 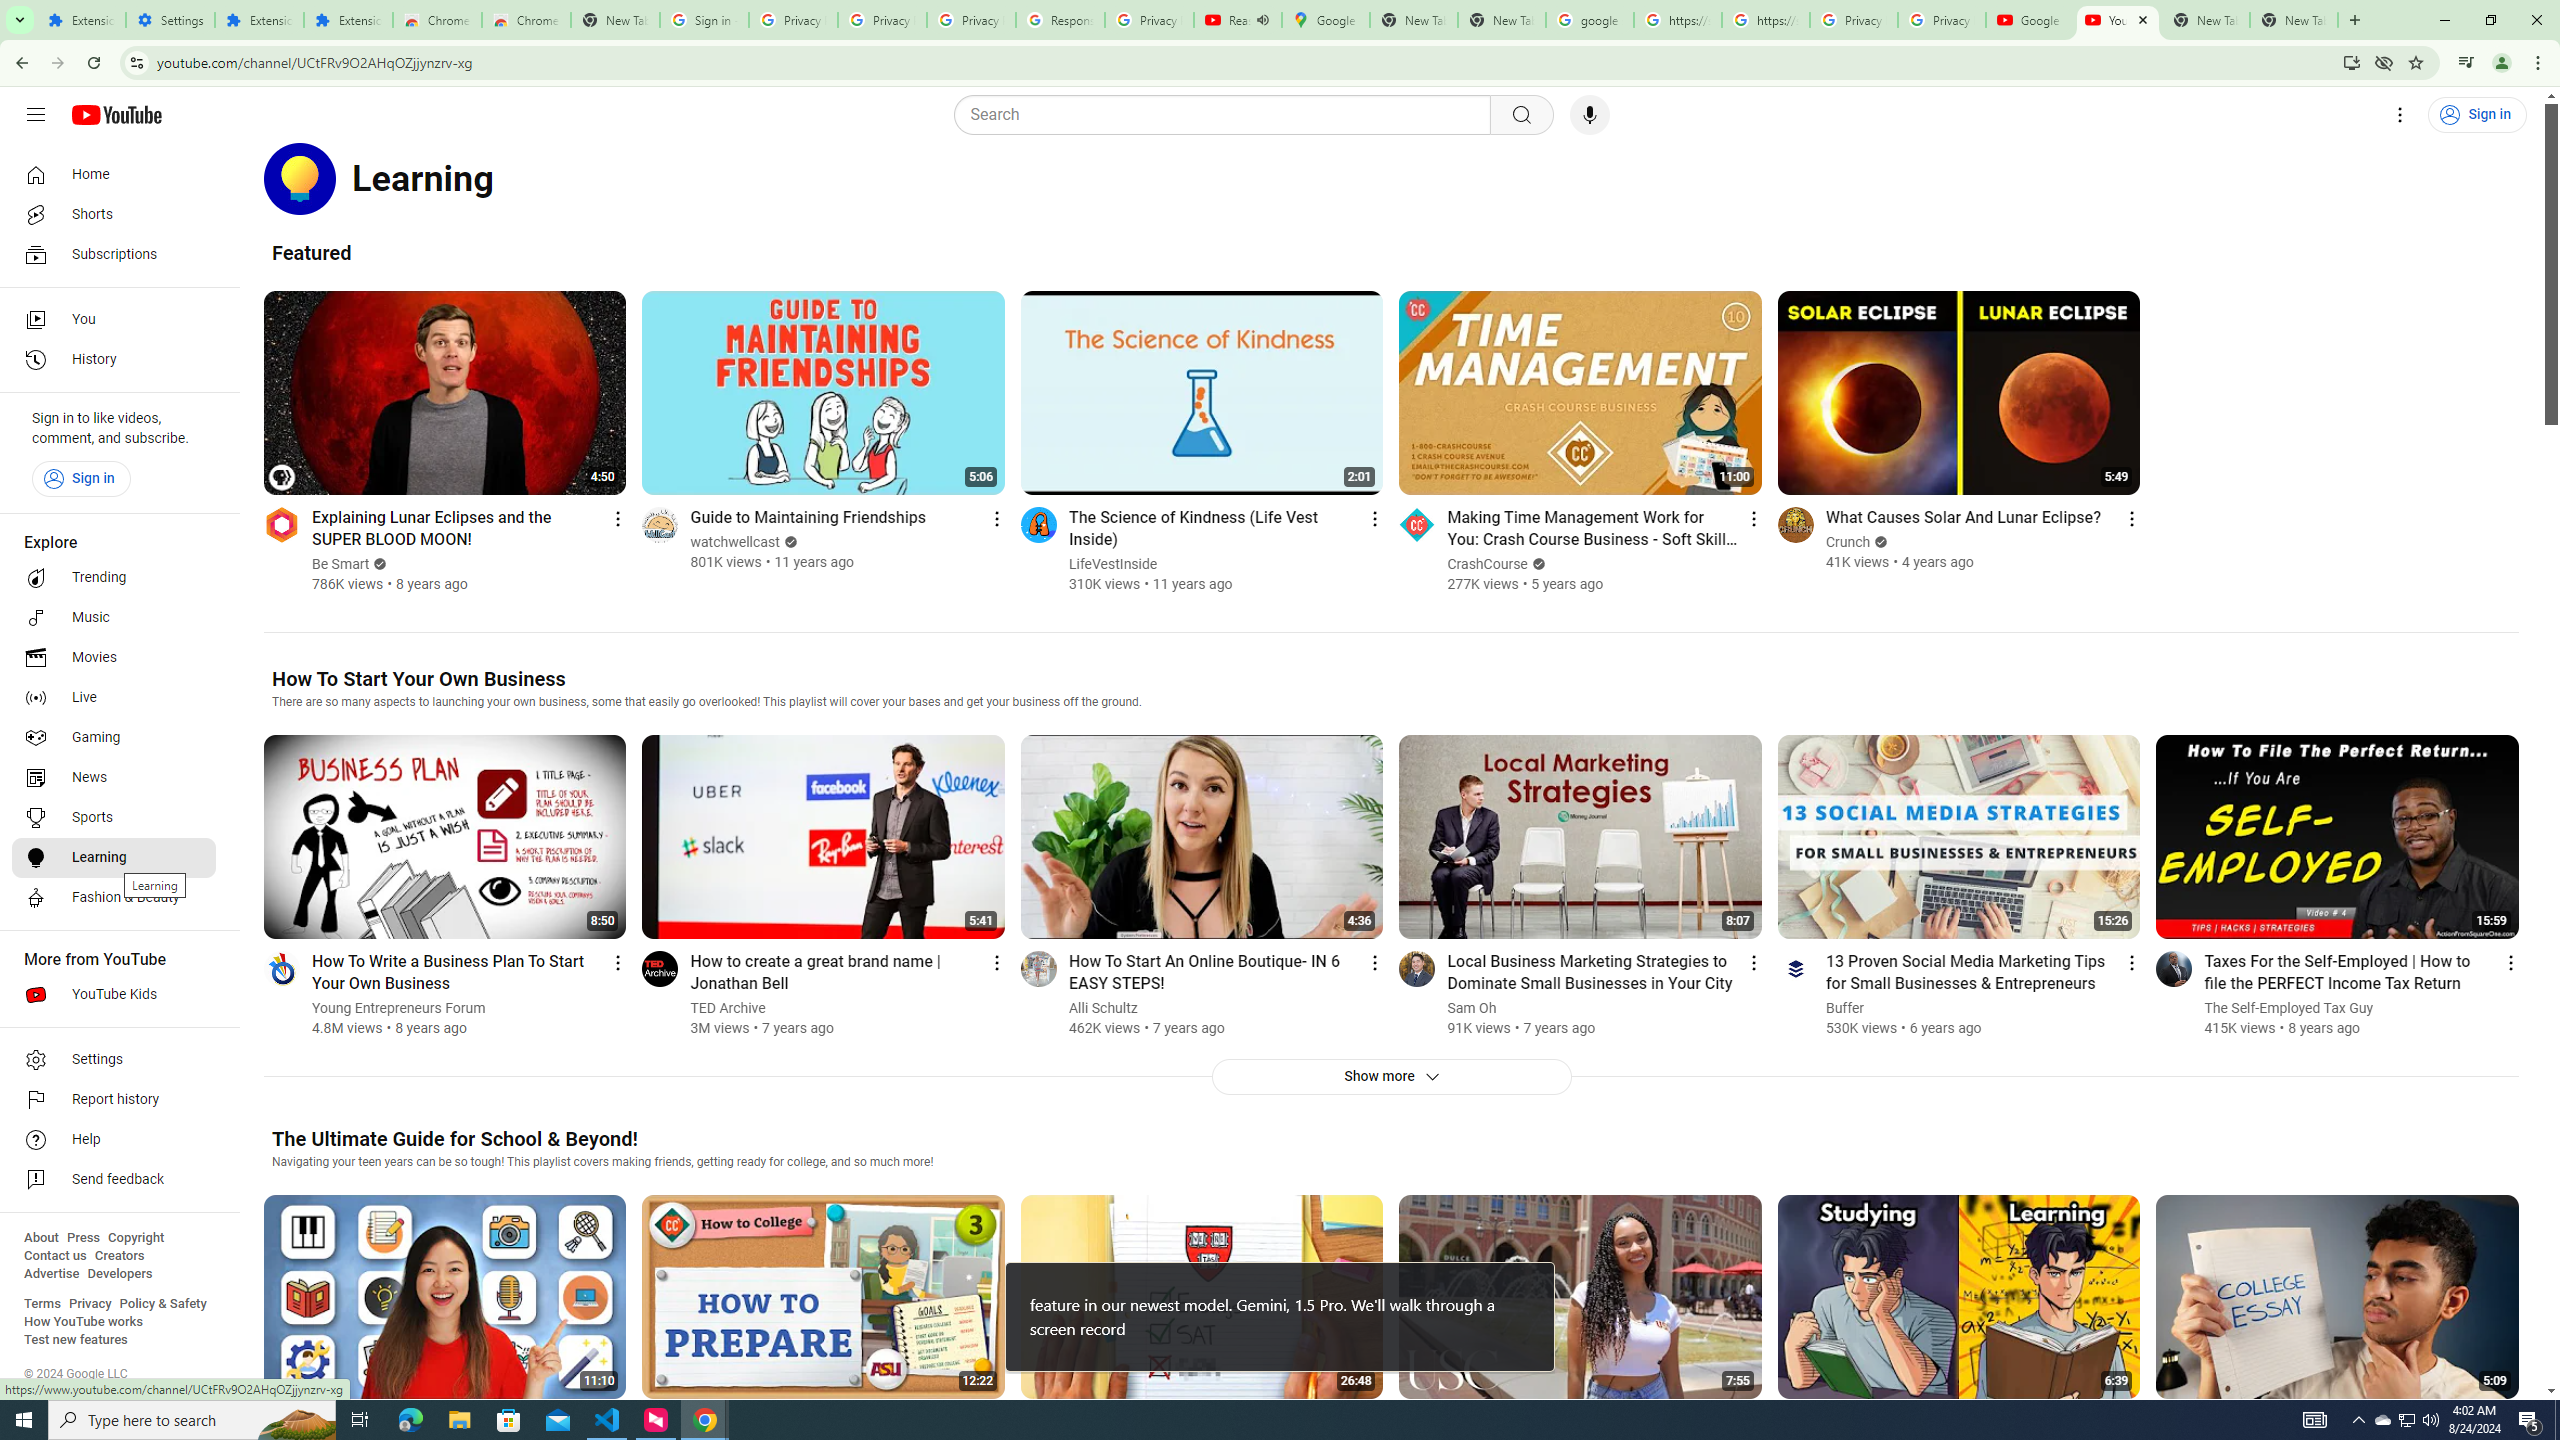 I want to click on Creators, so click(x=120, y=1256).